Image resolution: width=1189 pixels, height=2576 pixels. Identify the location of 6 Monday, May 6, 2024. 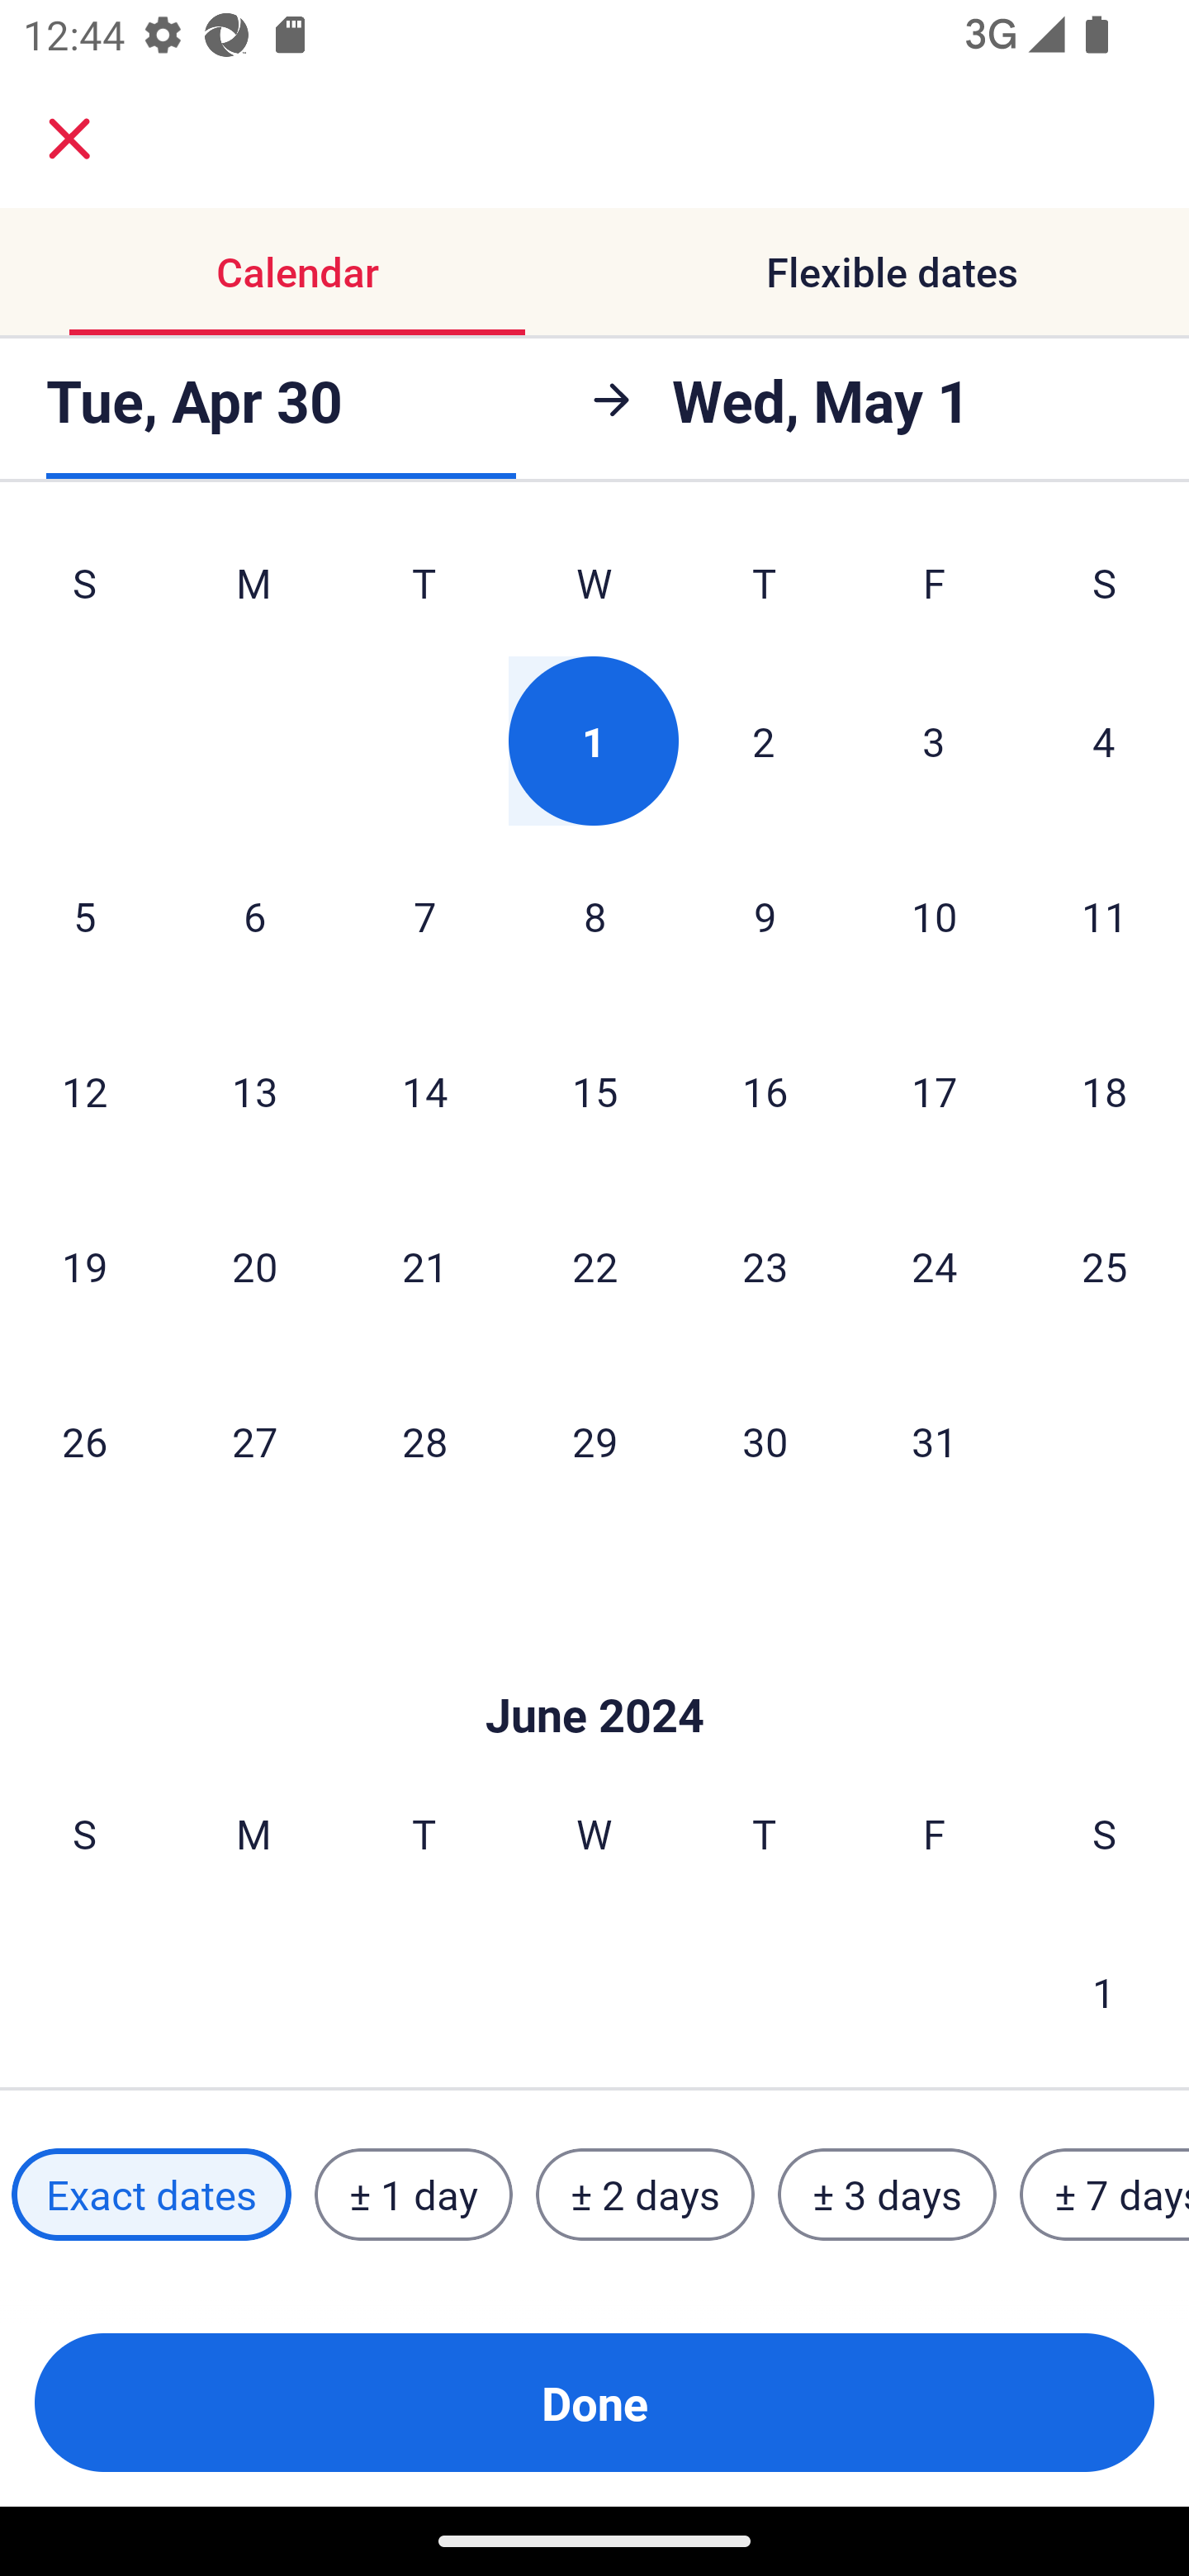
(254, 915).